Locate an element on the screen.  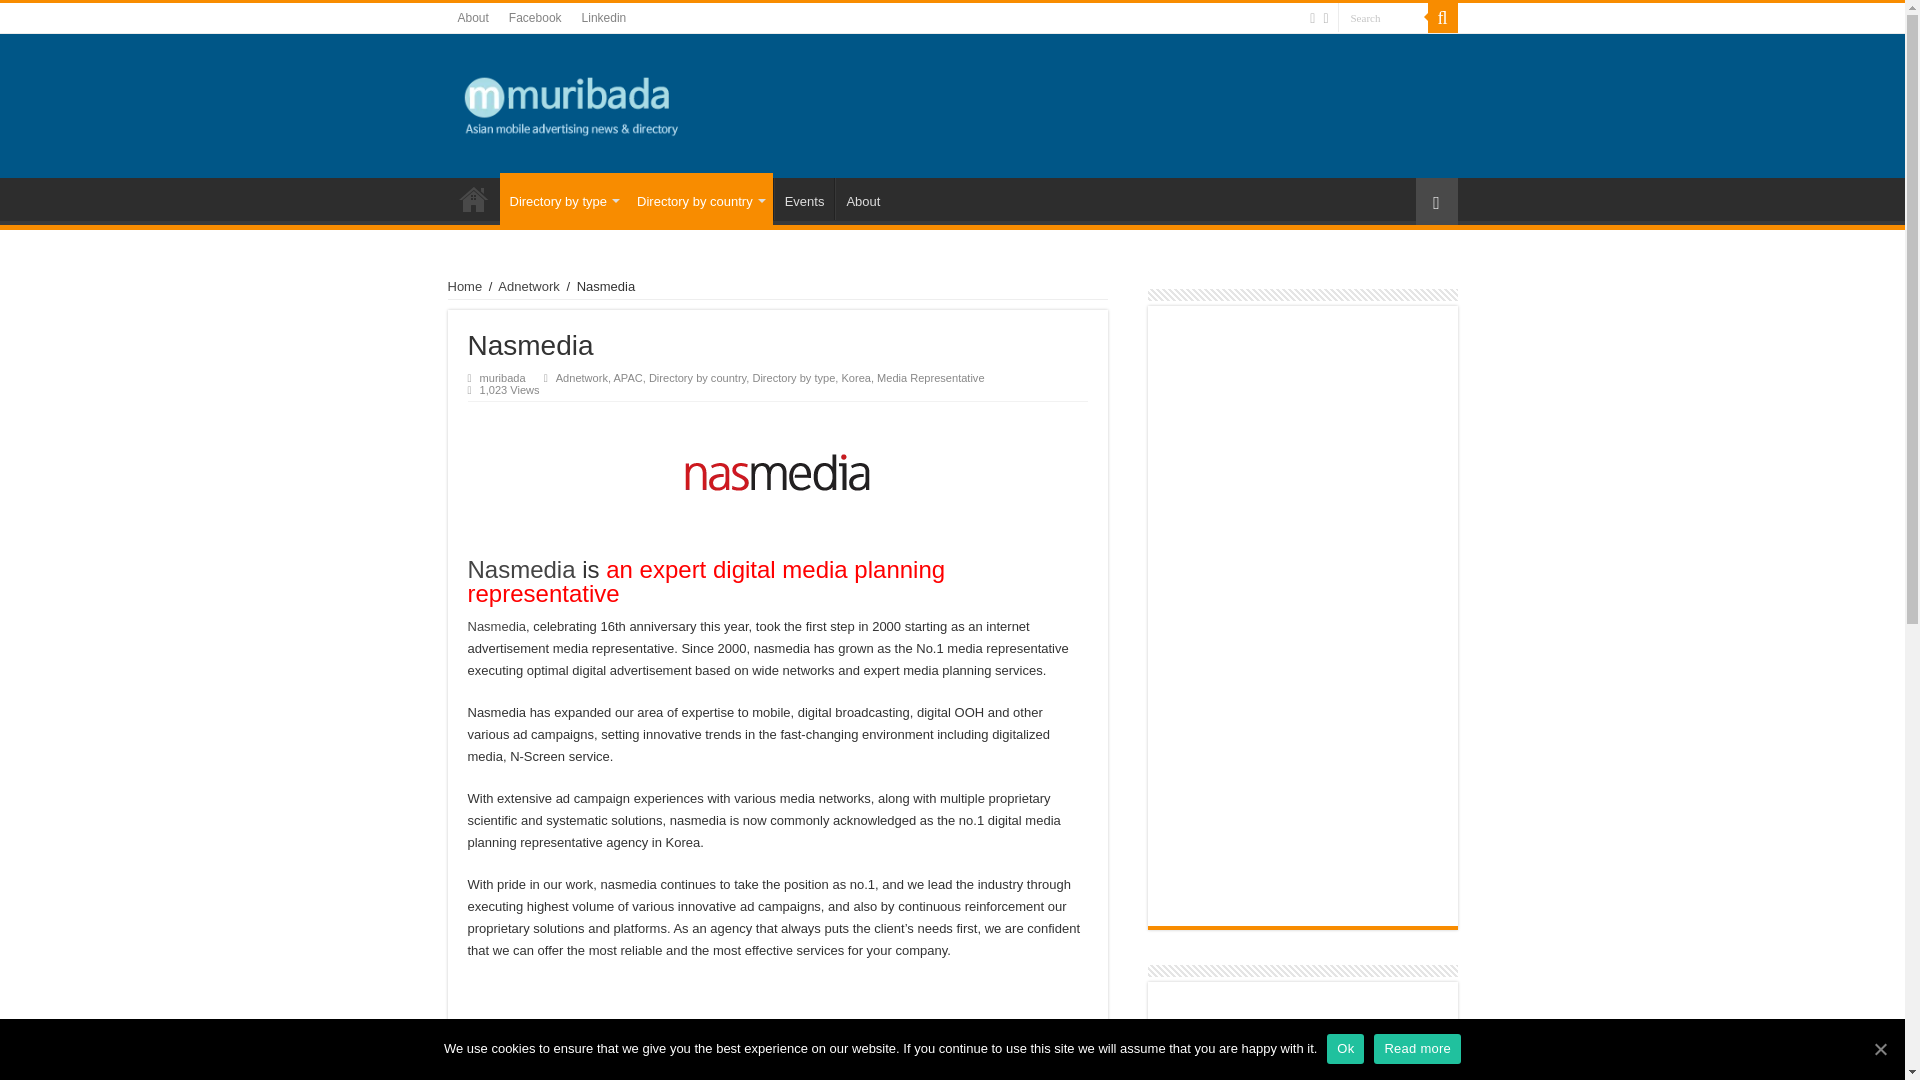
muribada is located at coordinates (572, 102).